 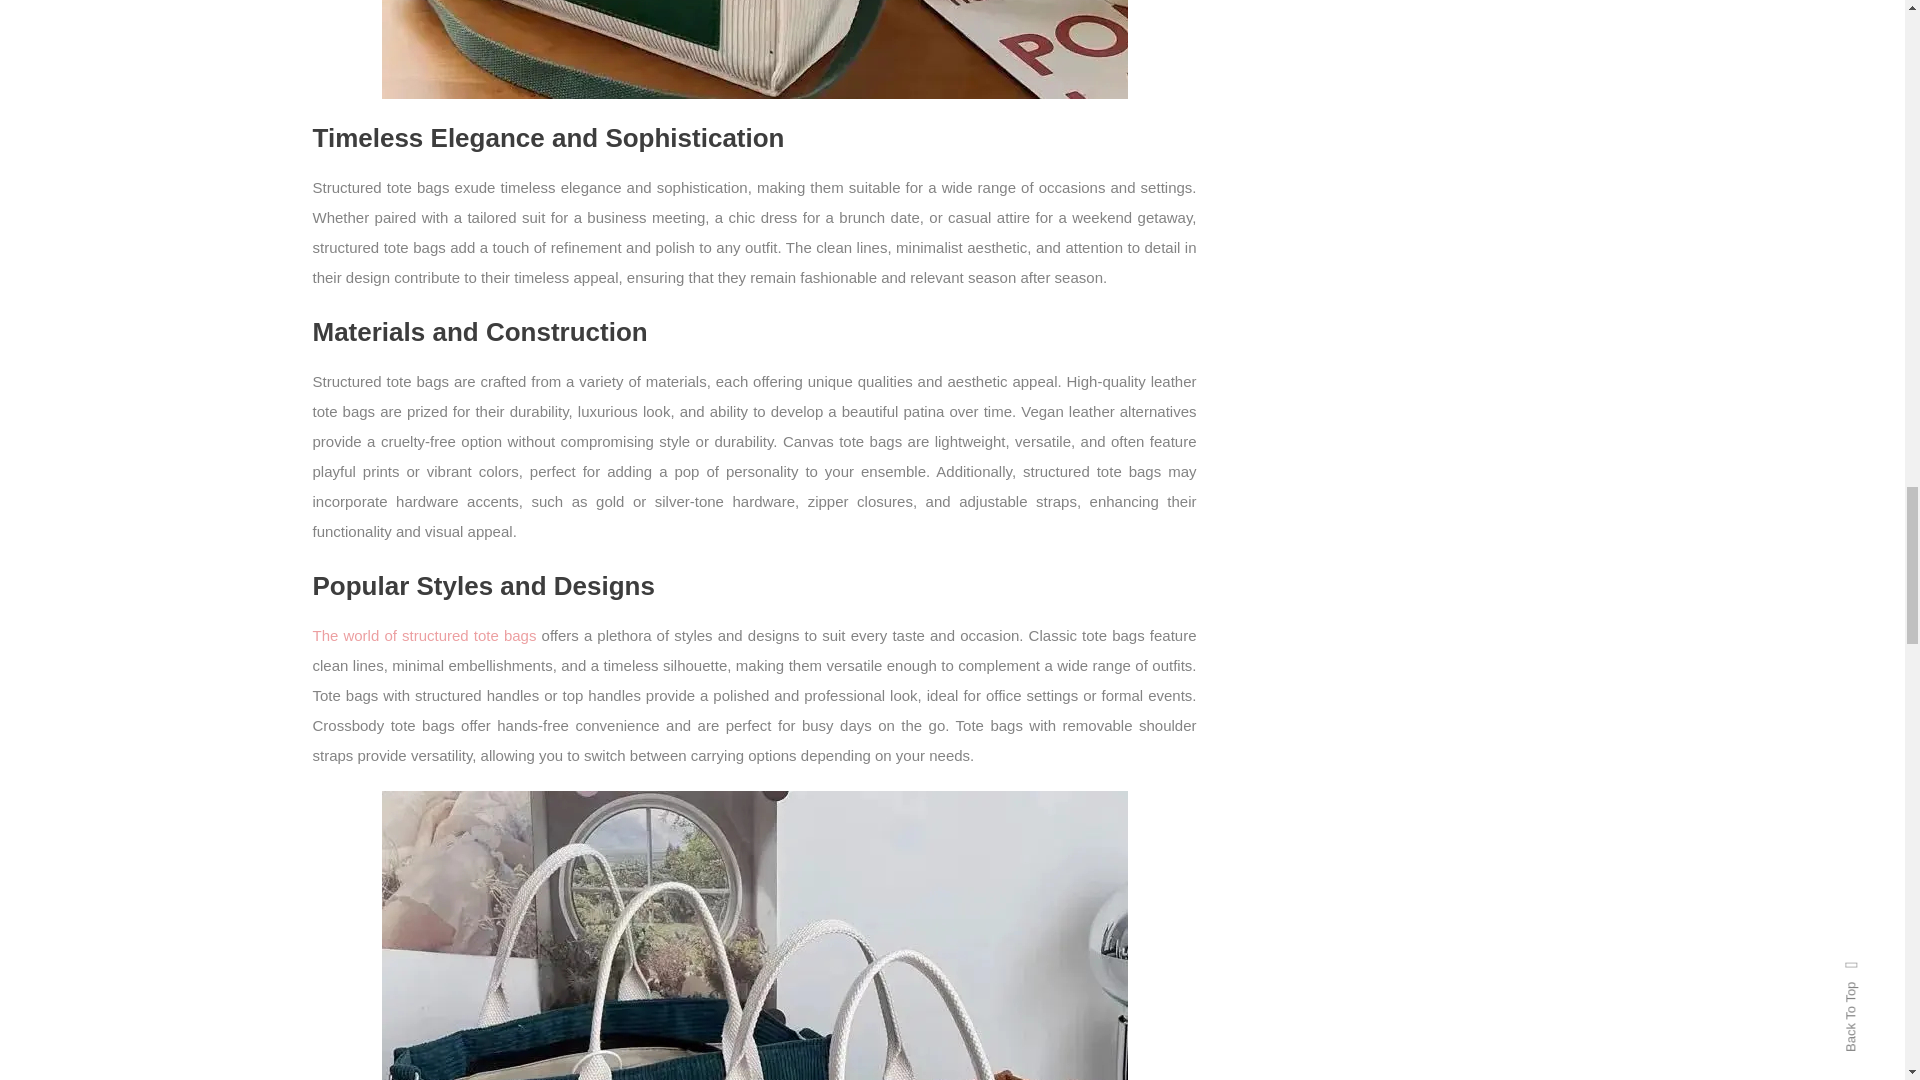 What do you see at coordinates (423, 635) in the screenshot?
I see `The world of structured tote bags` at bounding box center [423, 635].